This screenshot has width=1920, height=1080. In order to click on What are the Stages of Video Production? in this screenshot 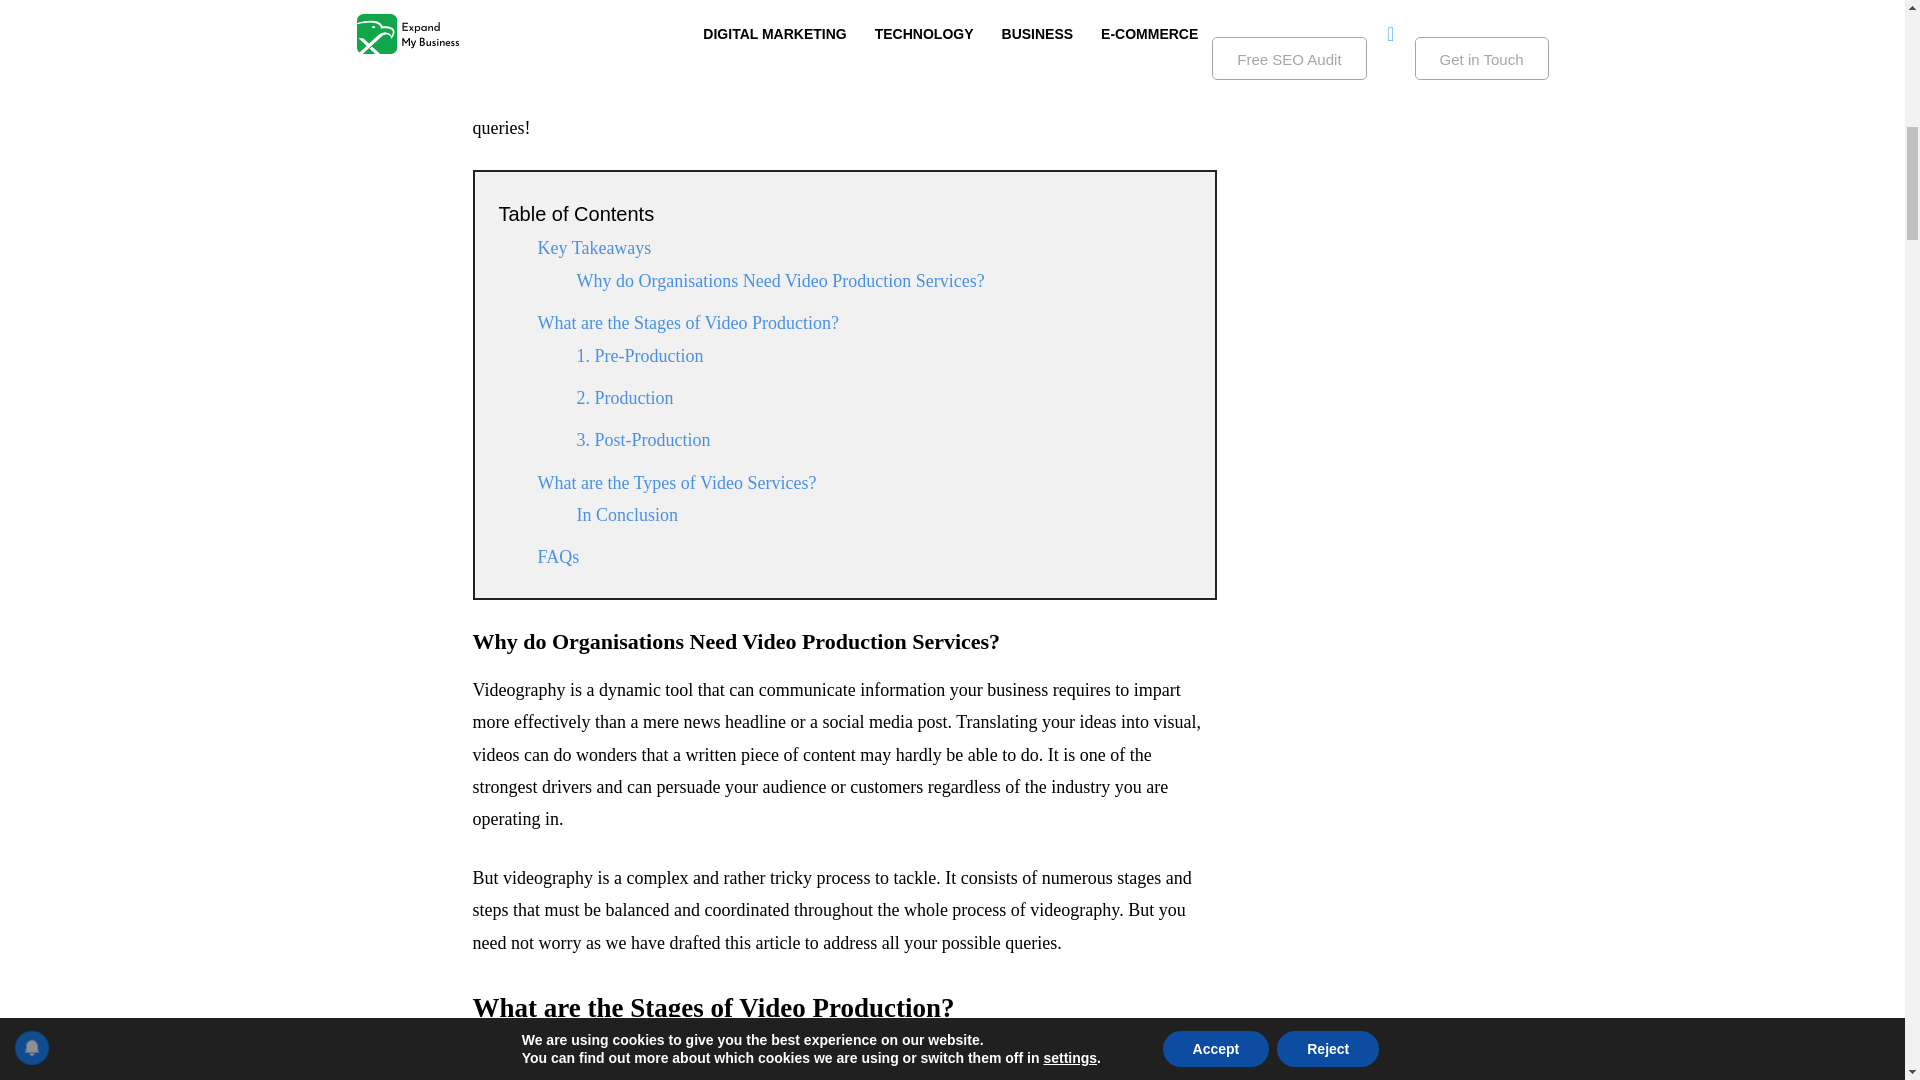, I will do `click(688, 322)`.